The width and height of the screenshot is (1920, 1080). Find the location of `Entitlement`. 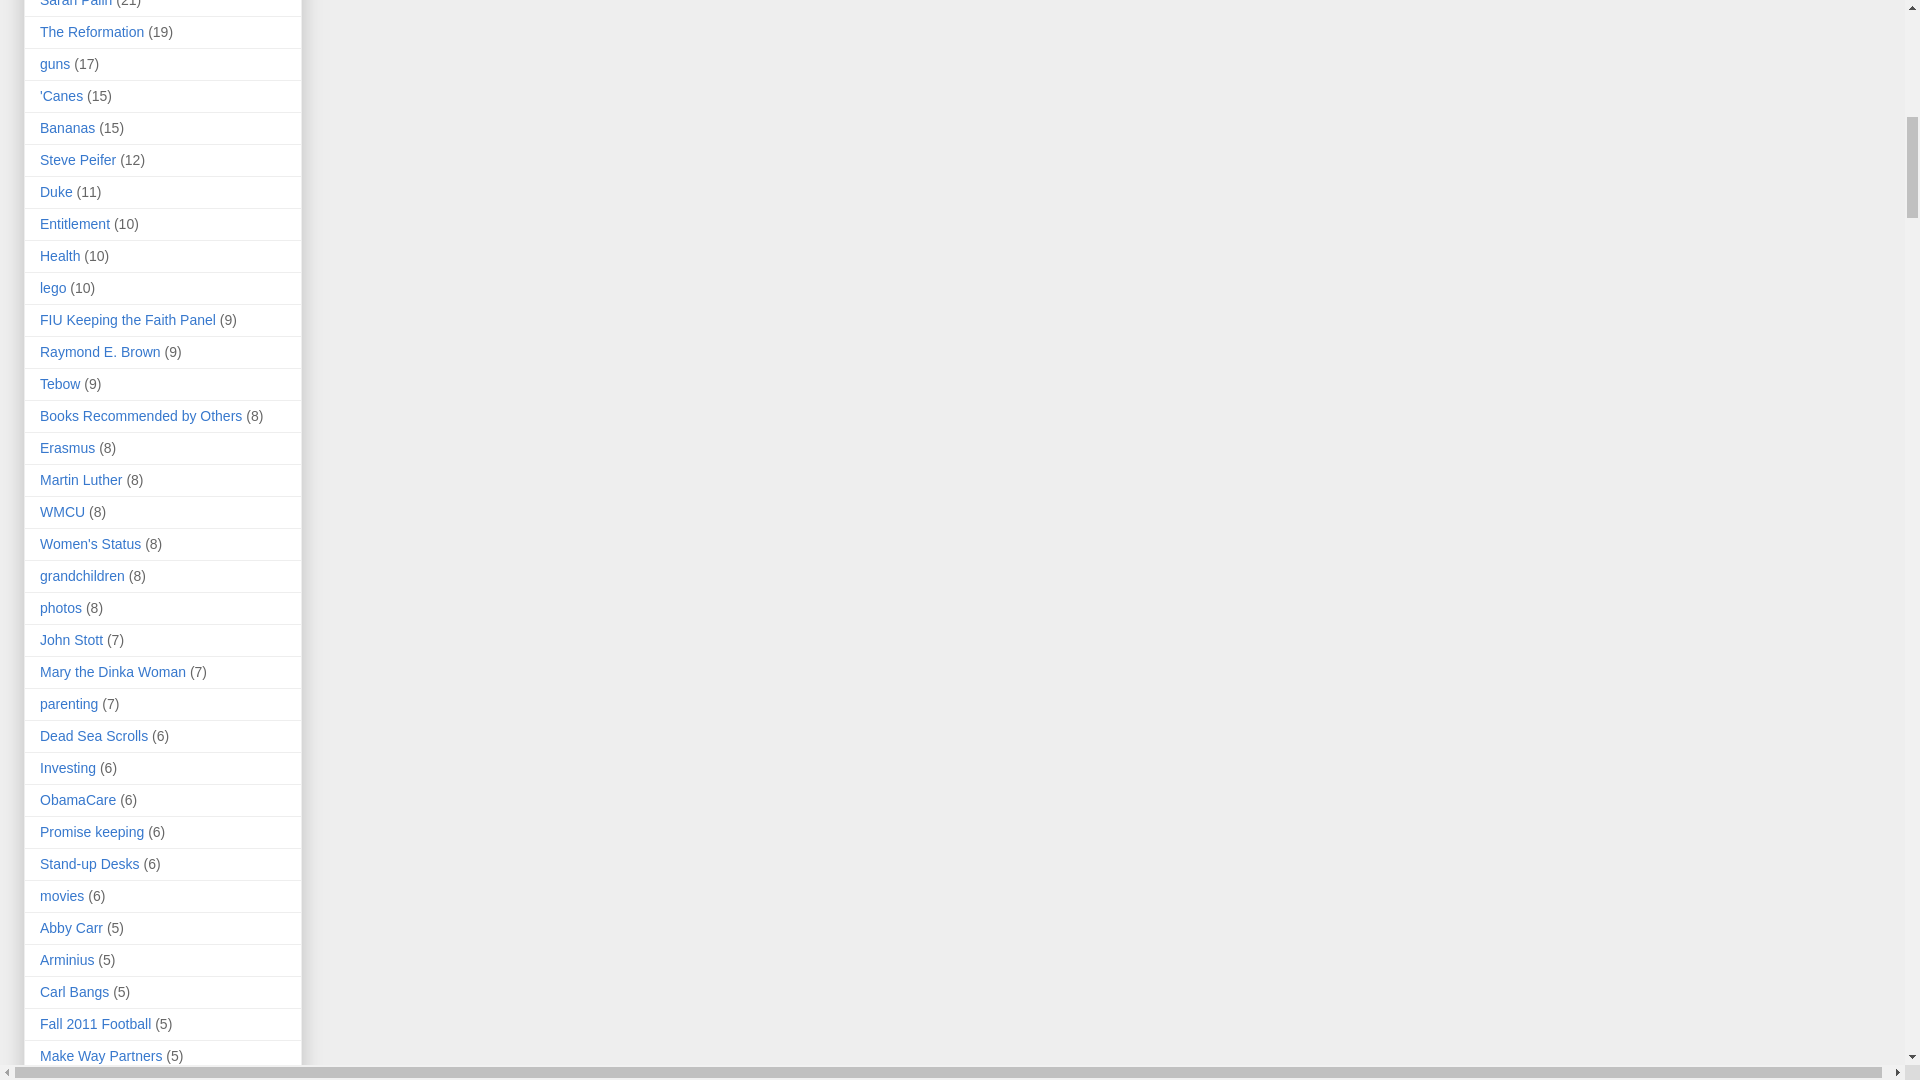

Entitlement is located at coordinates (74, 224).